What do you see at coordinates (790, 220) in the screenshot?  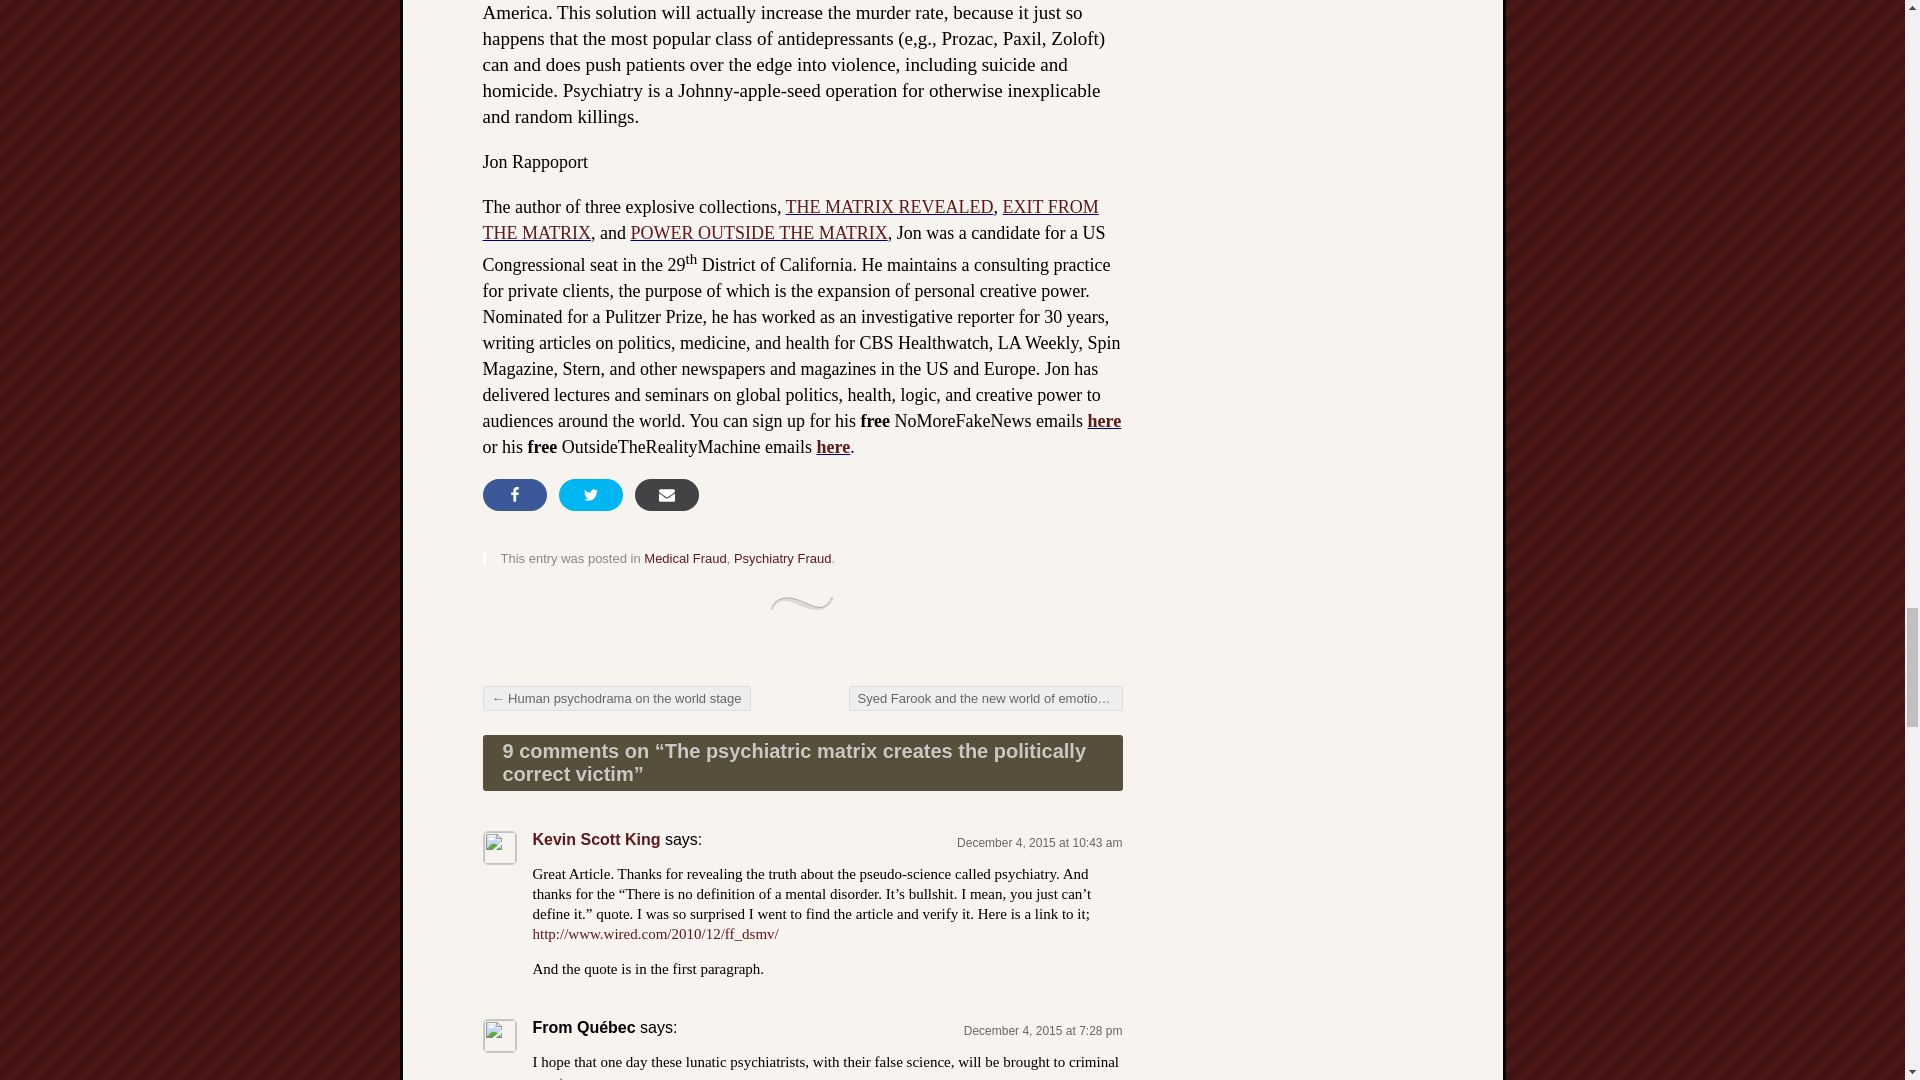 I see `EXIT FROM THE MATRIX` at bounding box center [790, 220].